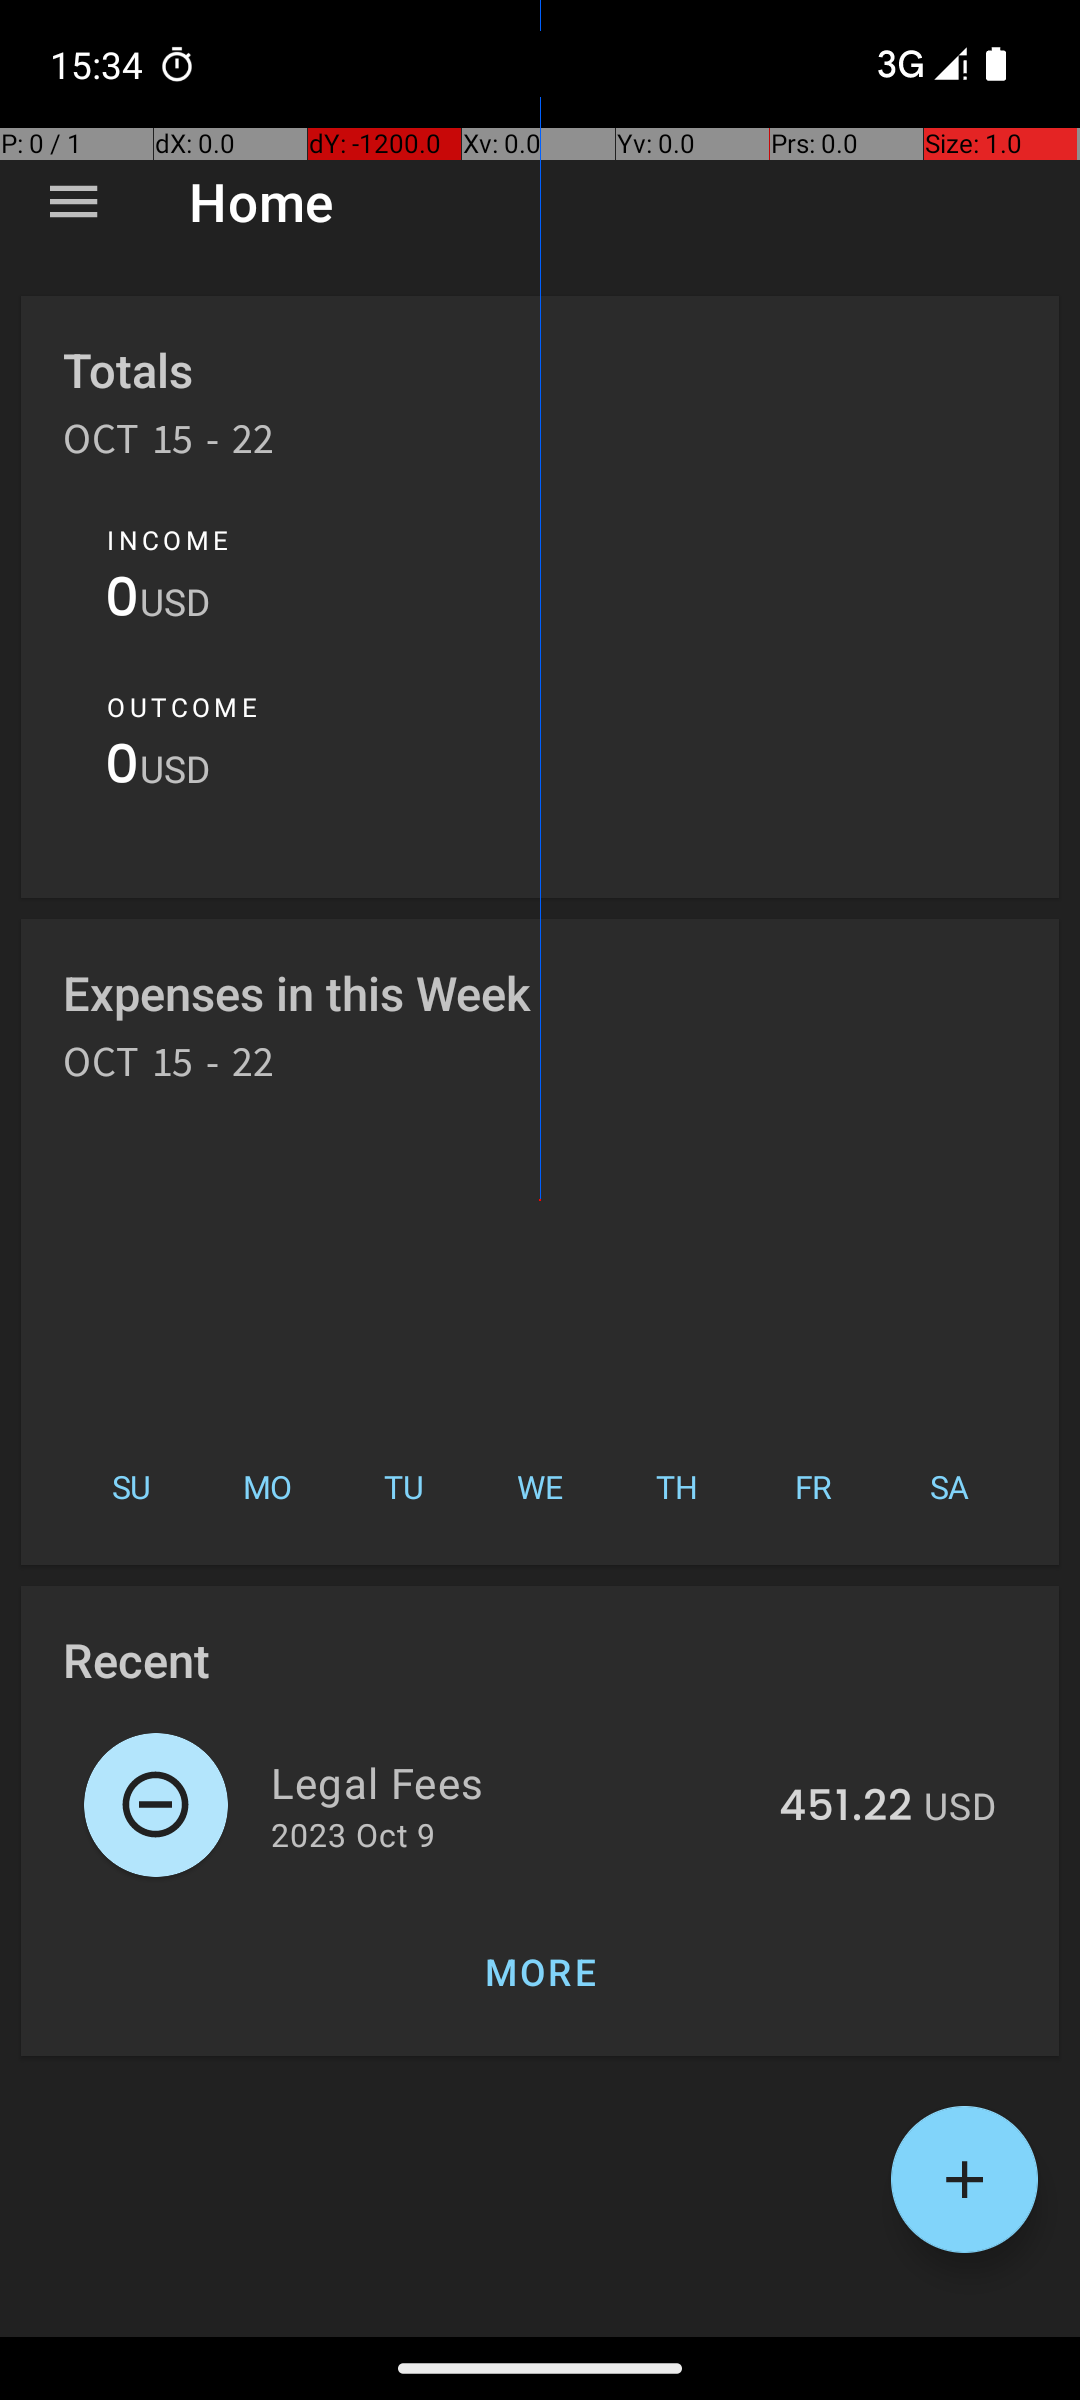 The image size is (1080, 2400). Describe the element at coordinates (514, 1782) in the screenshot. I see `Legal Fees` at that location.